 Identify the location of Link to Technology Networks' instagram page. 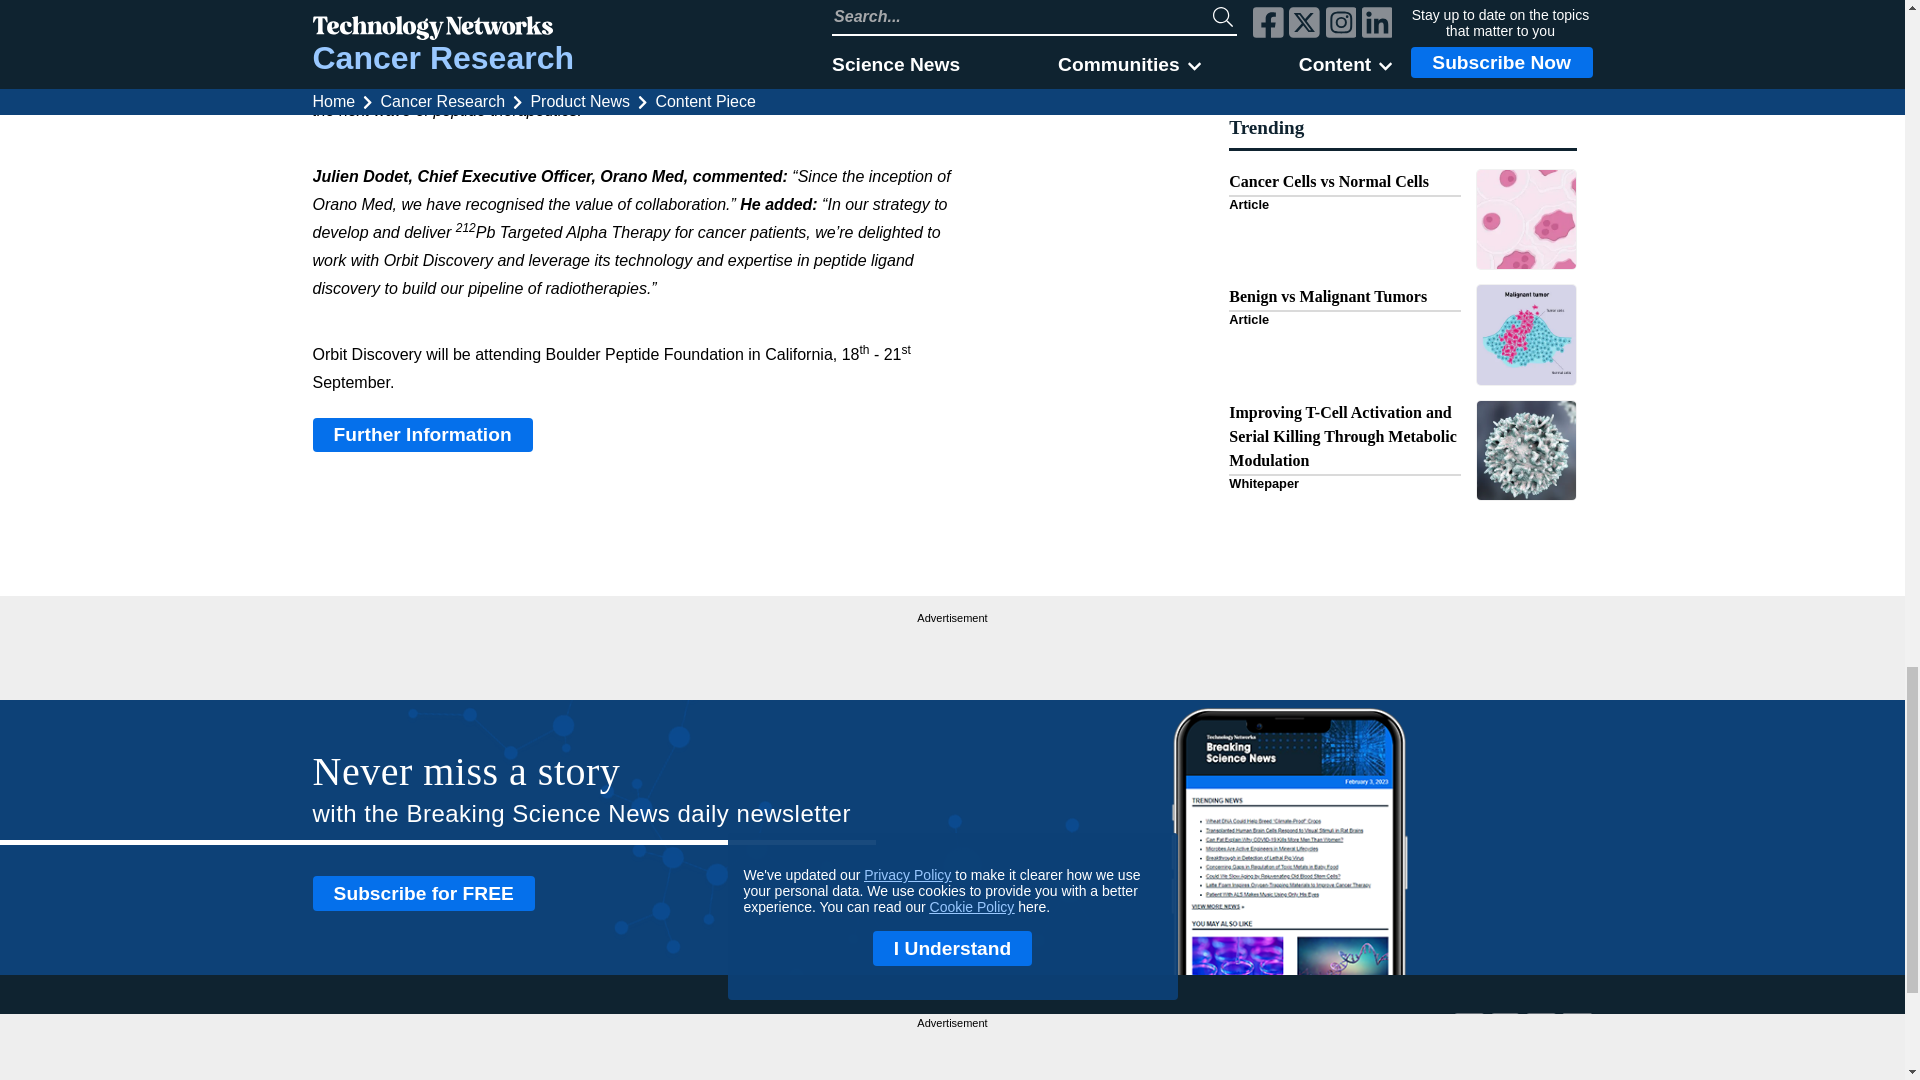
(1544, 1039).